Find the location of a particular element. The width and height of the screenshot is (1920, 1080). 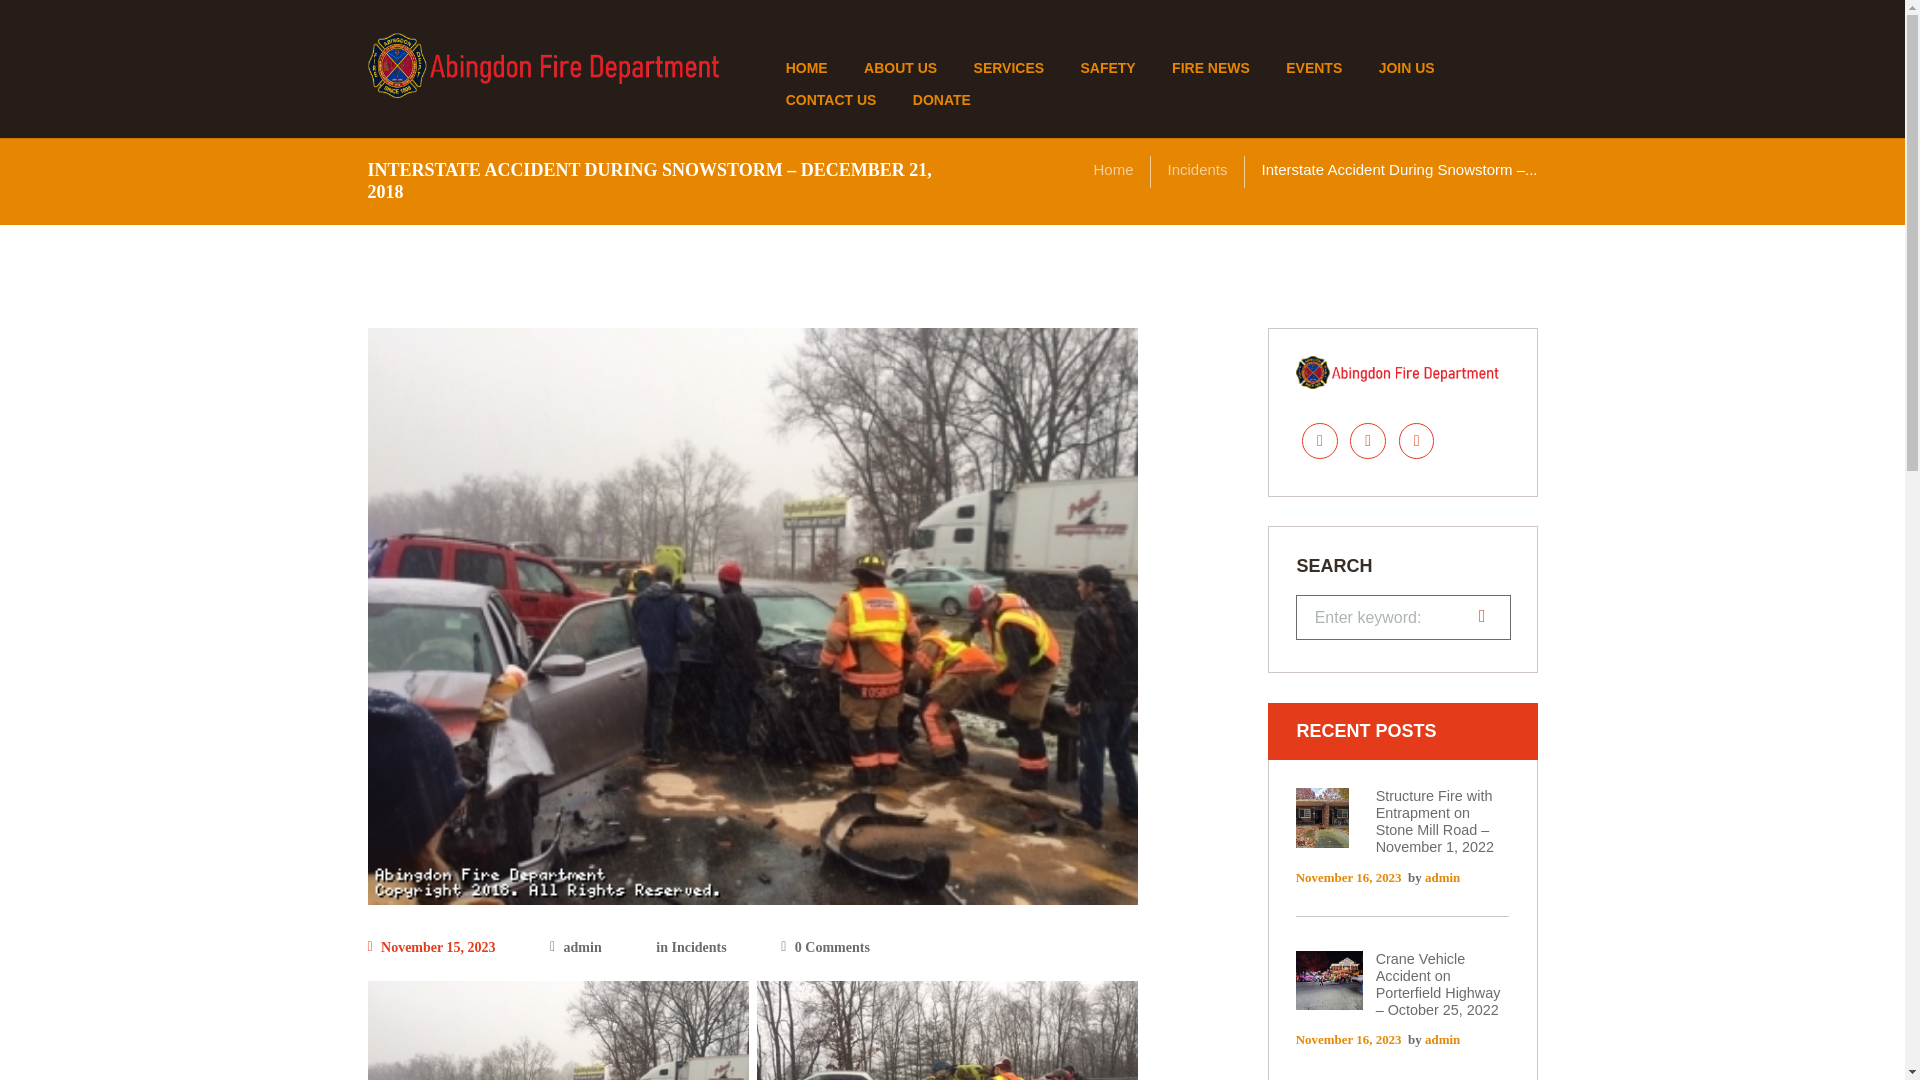

JOIN US is located at coordinates (1405, 68).